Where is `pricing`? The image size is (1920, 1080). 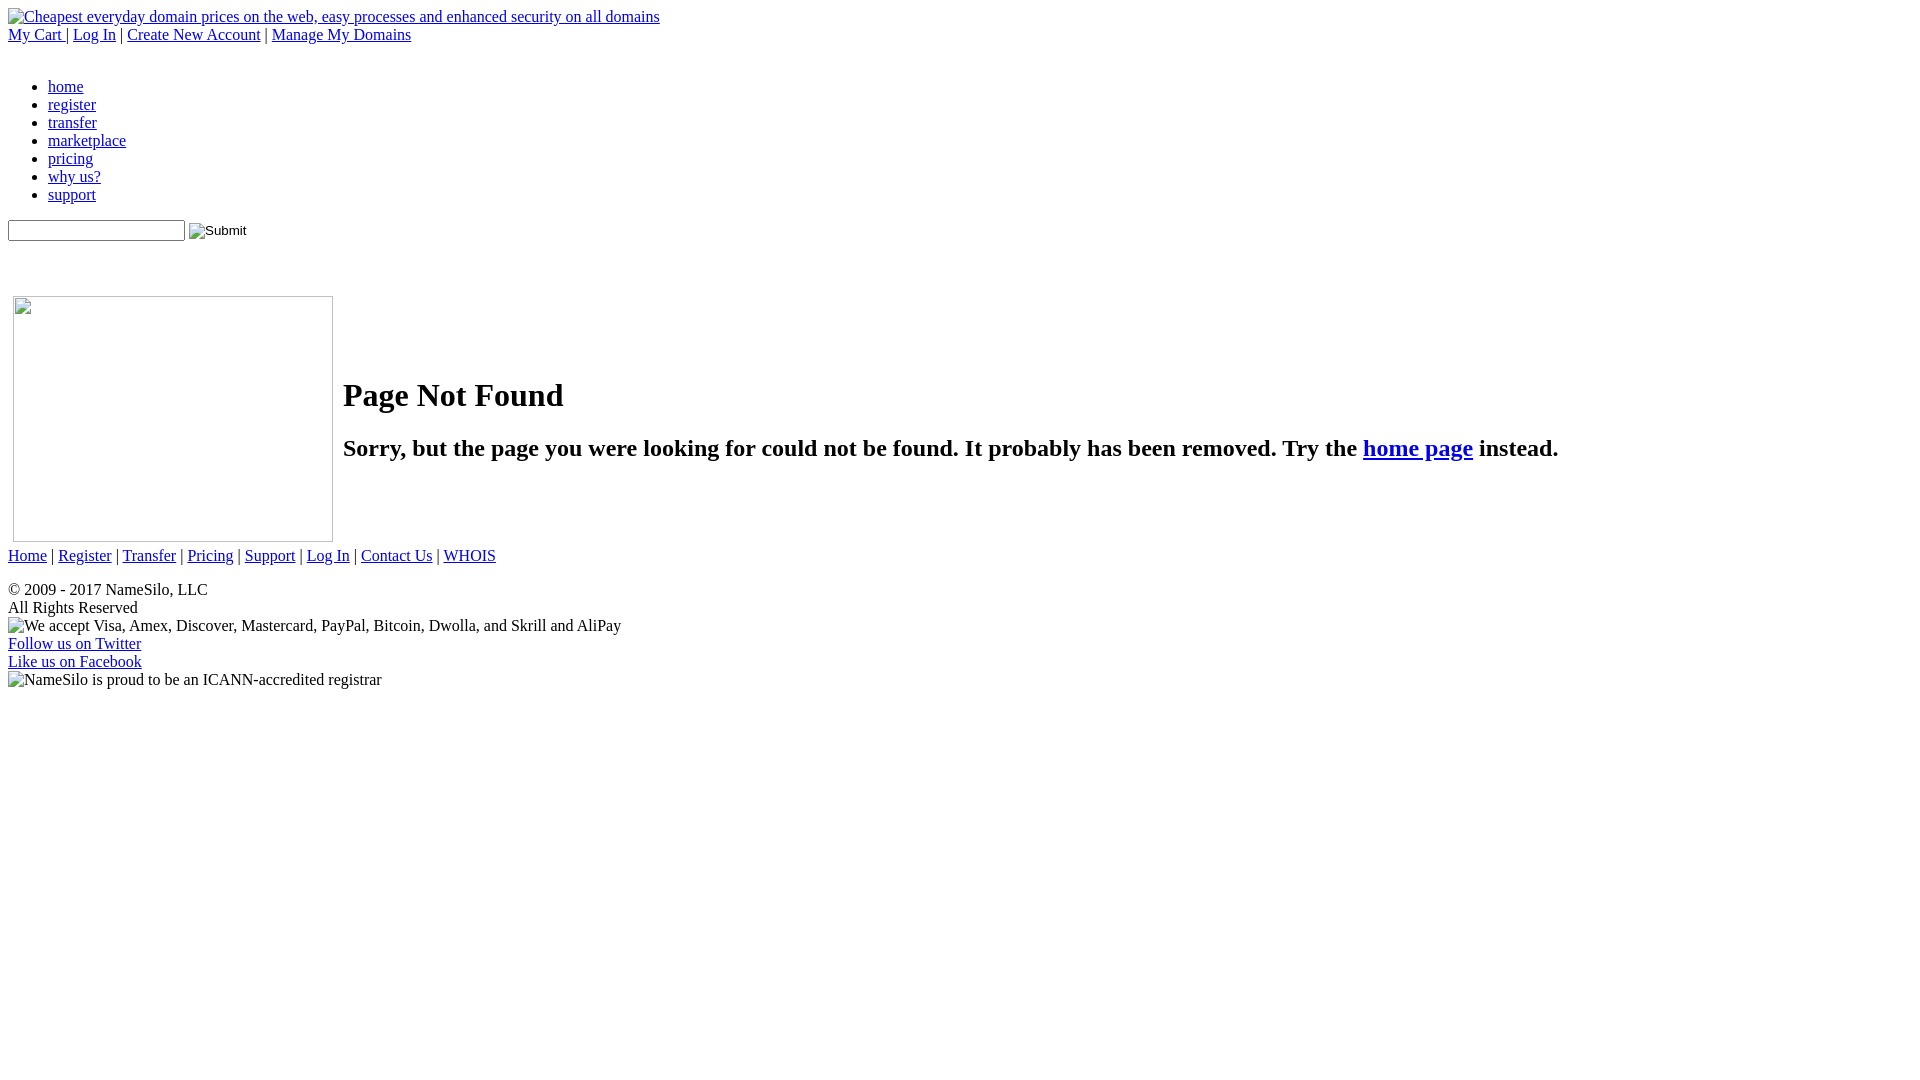 pricing is located at coordinates (70, 158).